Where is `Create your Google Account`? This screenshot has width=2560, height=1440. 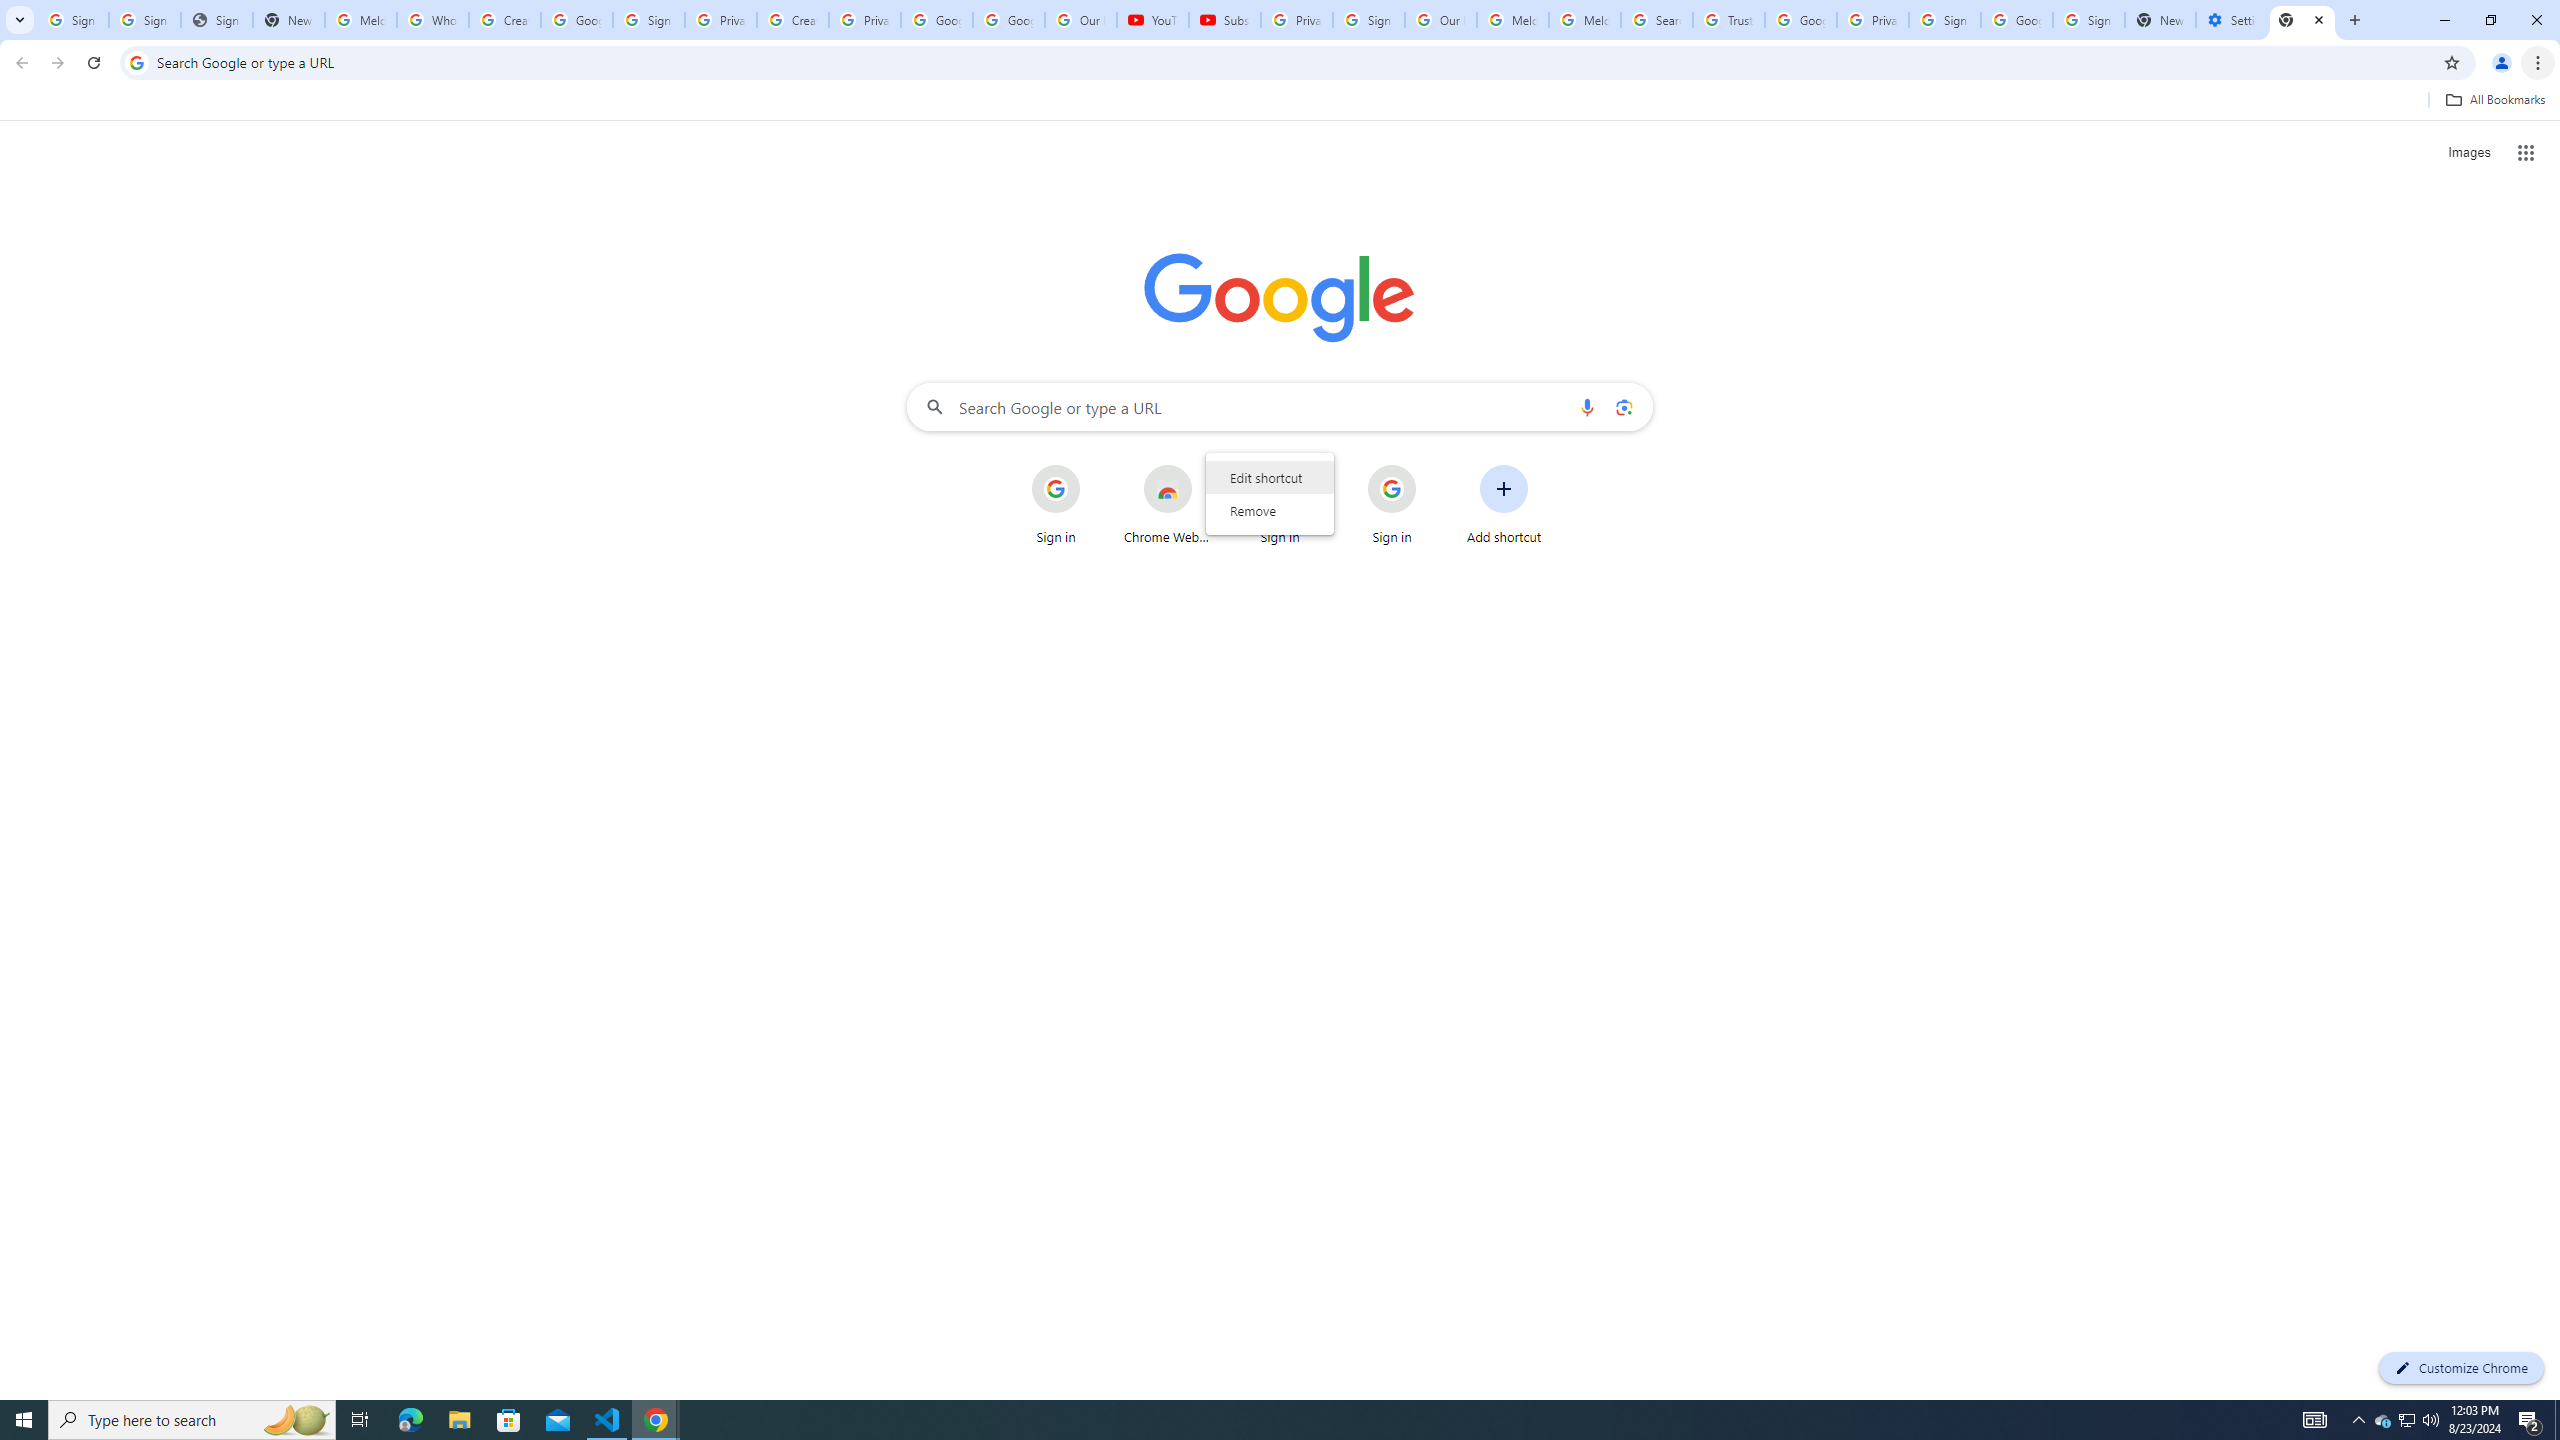
Create your Google Account is located at coordinates (505, 20).